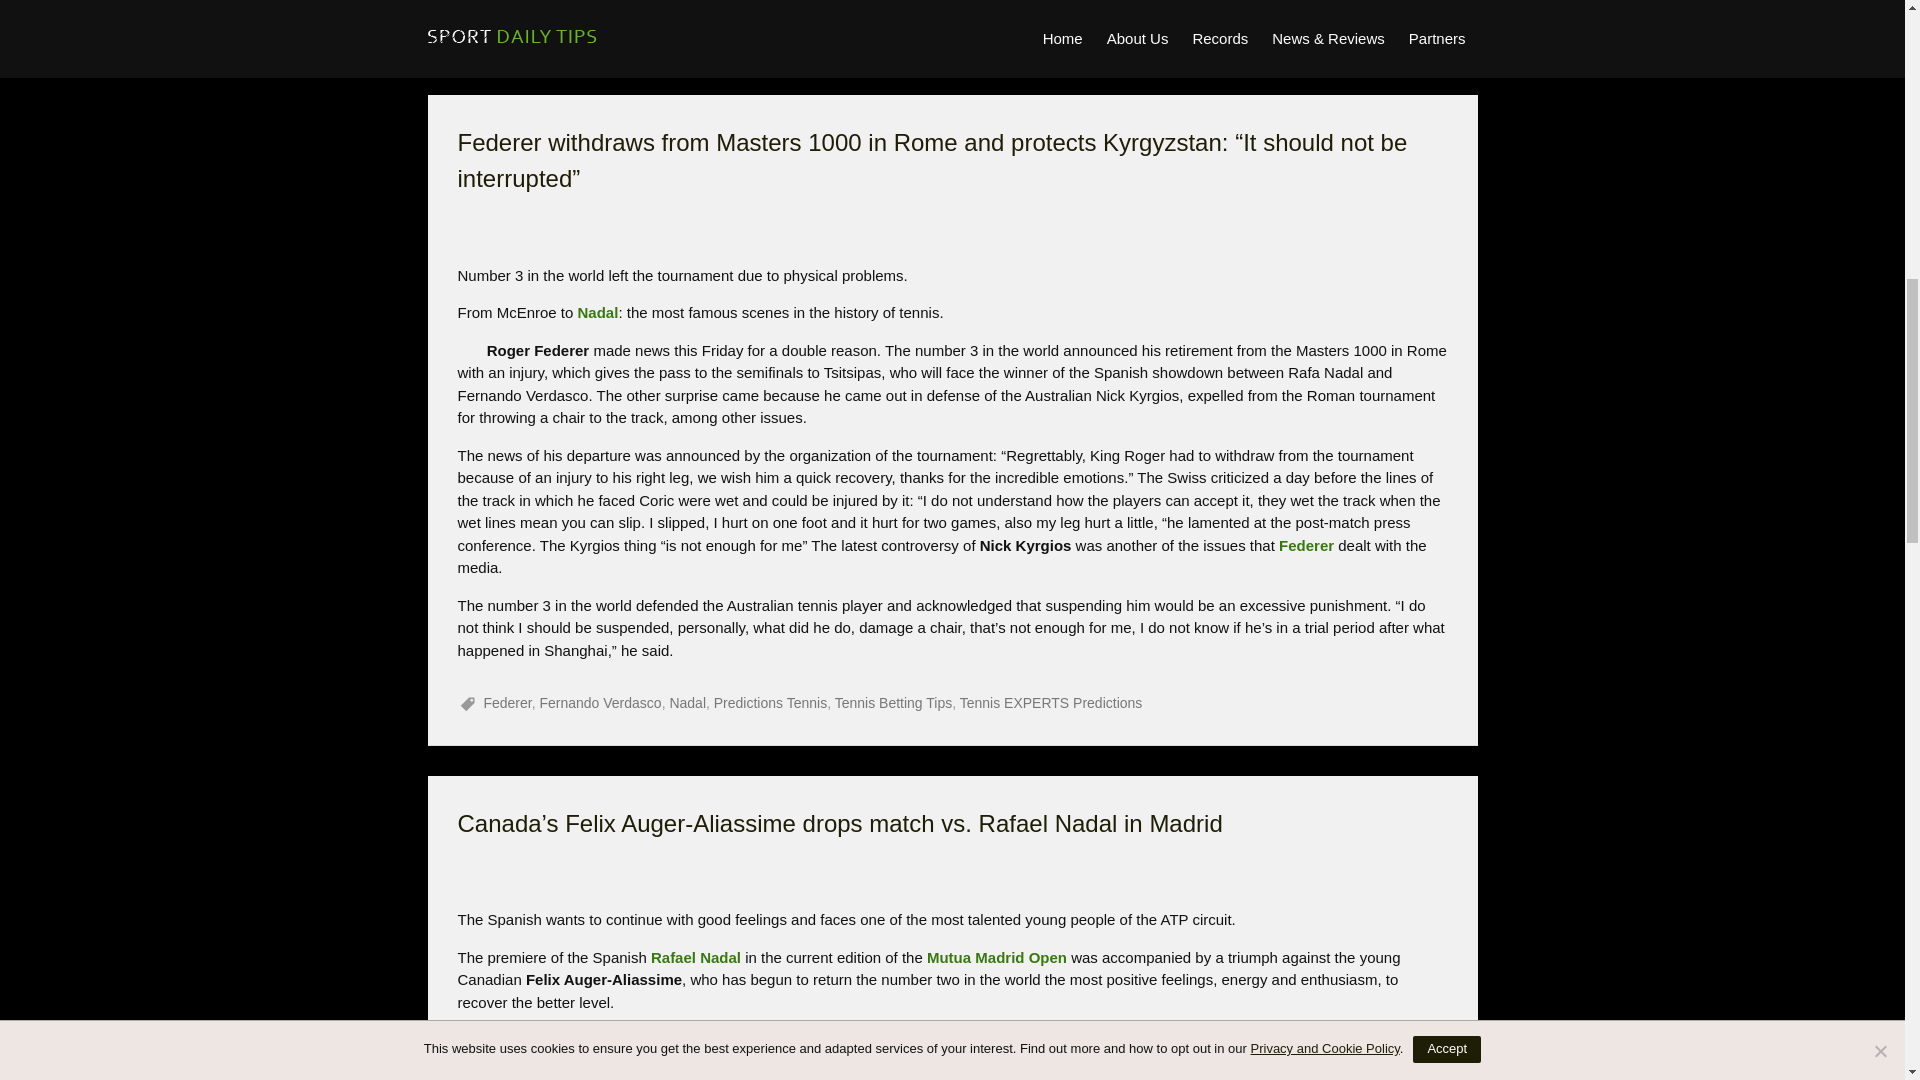 This screenshot has width=1920, height=1080. Describe the element at coordinates (770, 702) in the screenshot. I see `Predictions Tennis` at that location.